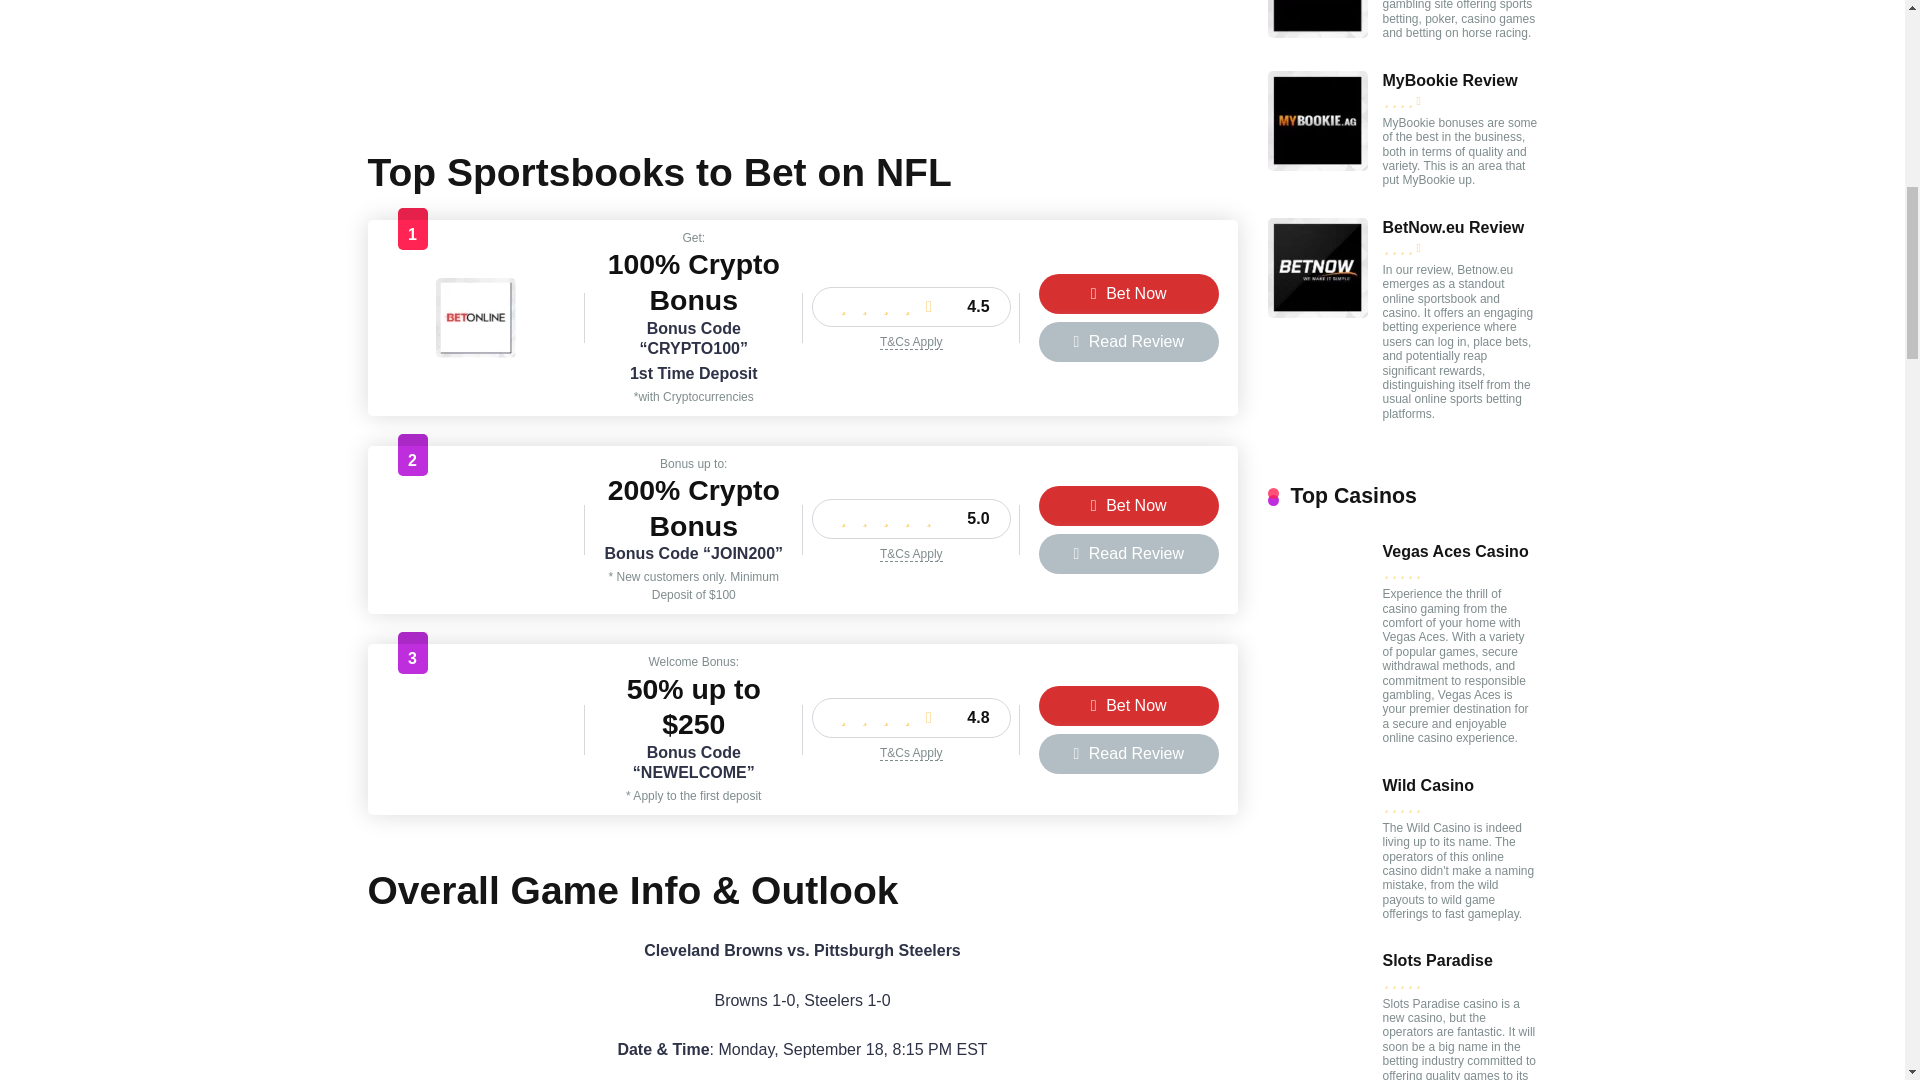 The height and width of the screenshot is (1080, 1920). Describe the element at coordinates (1128, 341) in the screenshot. I see `Read Review` at that location.